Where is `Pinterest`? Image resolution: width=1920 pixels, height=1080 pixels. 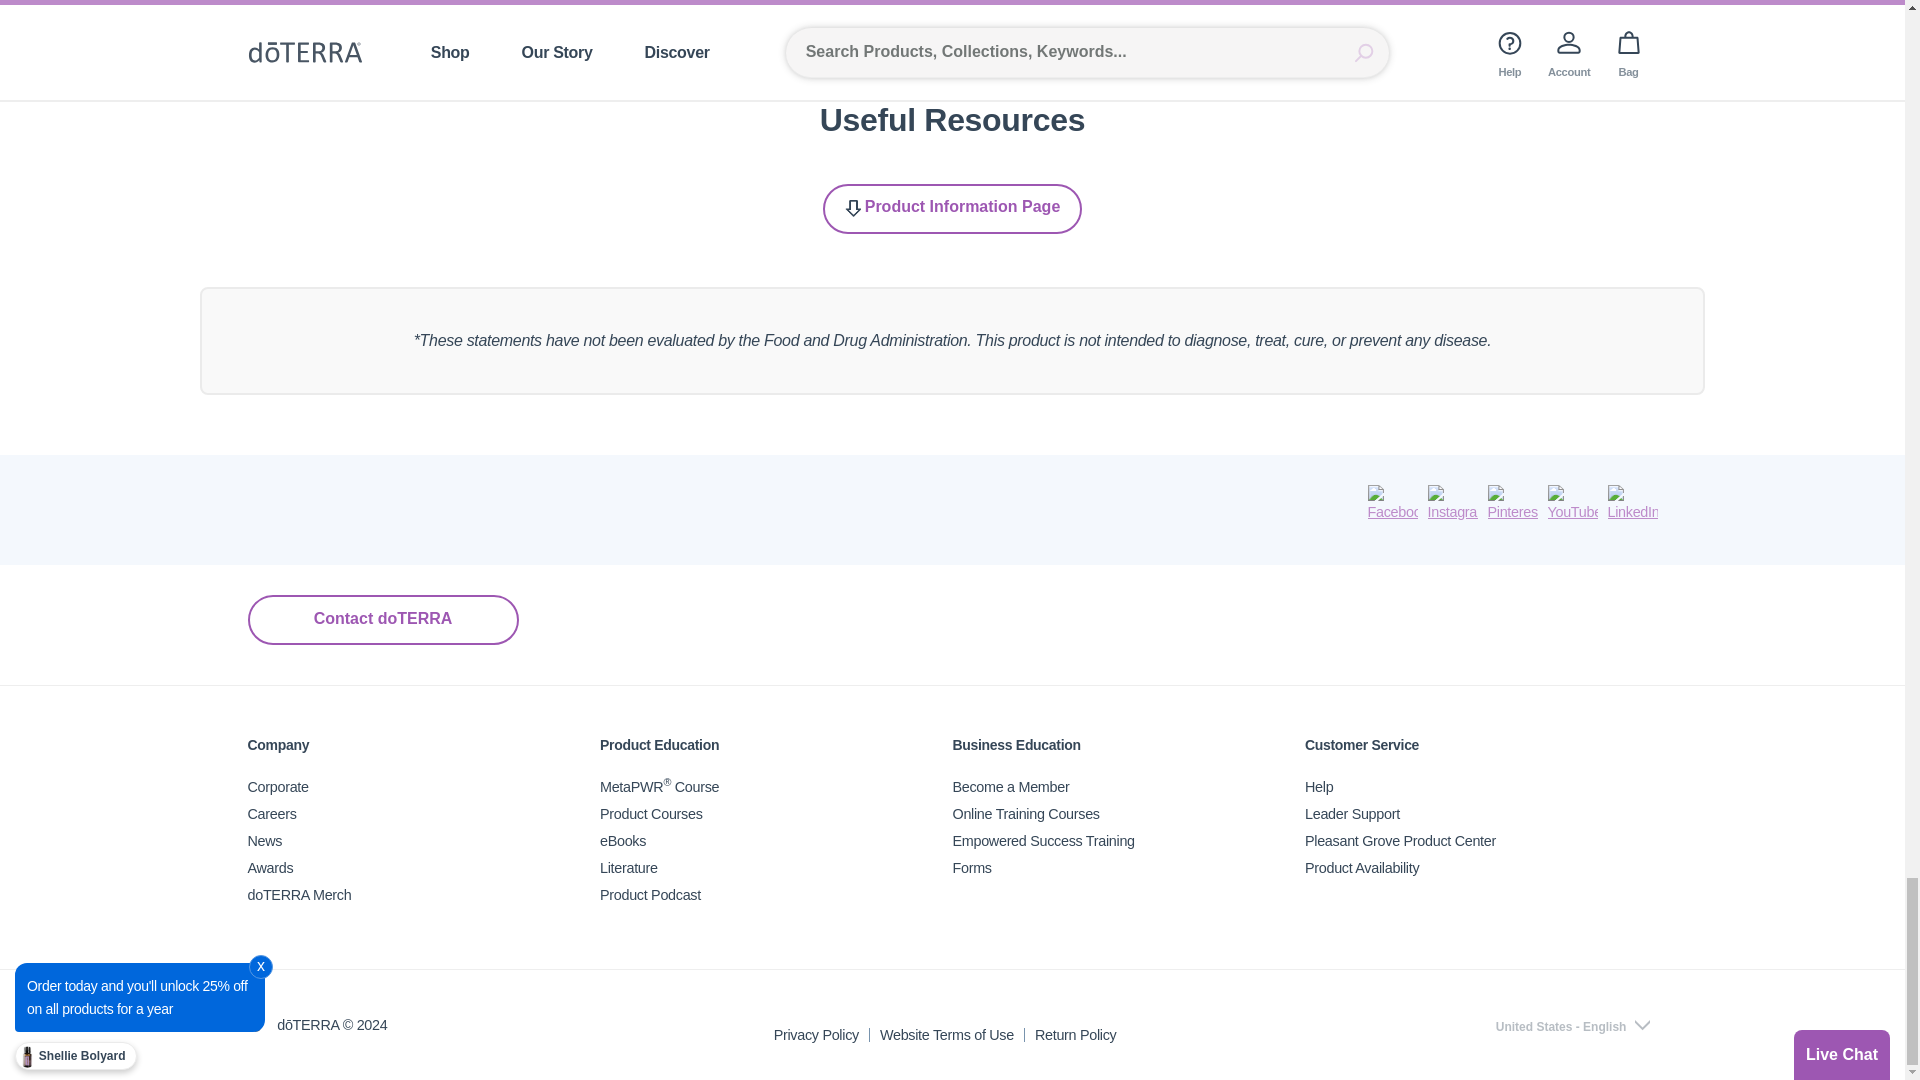
Pinterest is located at coordinates (1512, 504).